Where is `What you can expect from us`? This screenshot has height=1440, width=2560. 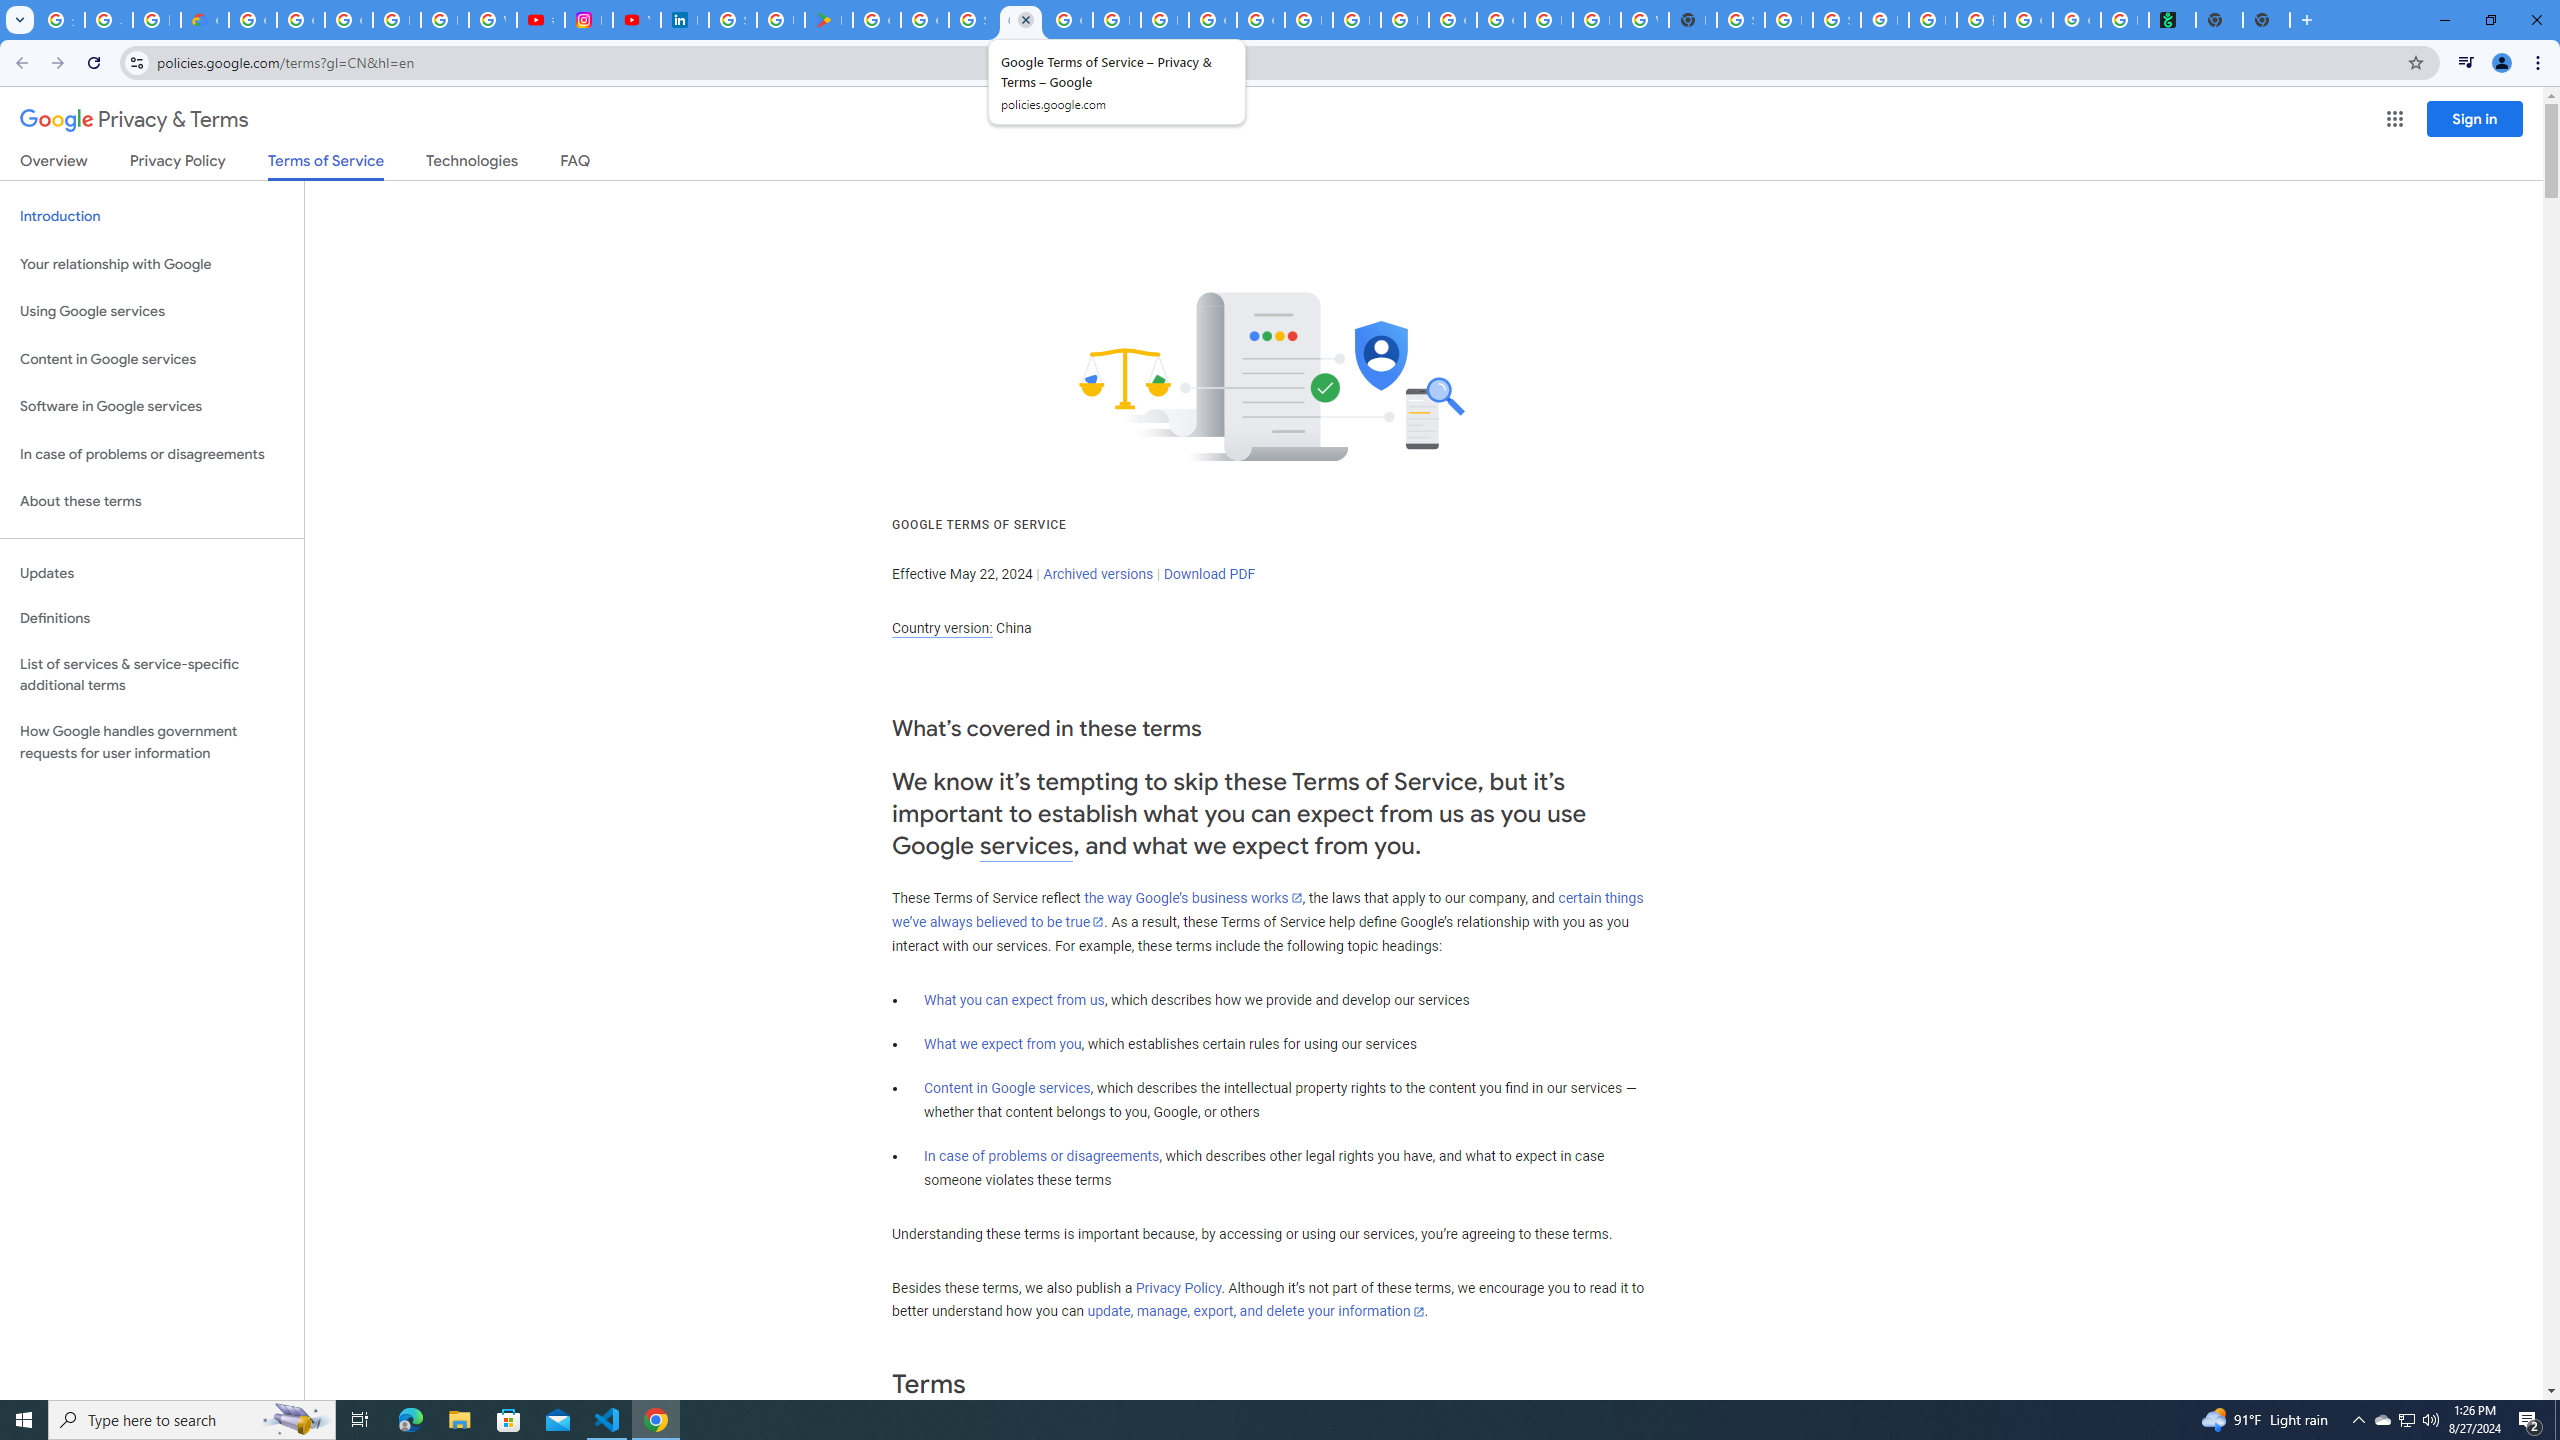 What you can expect from us is located at coordinates (1014, 1000).